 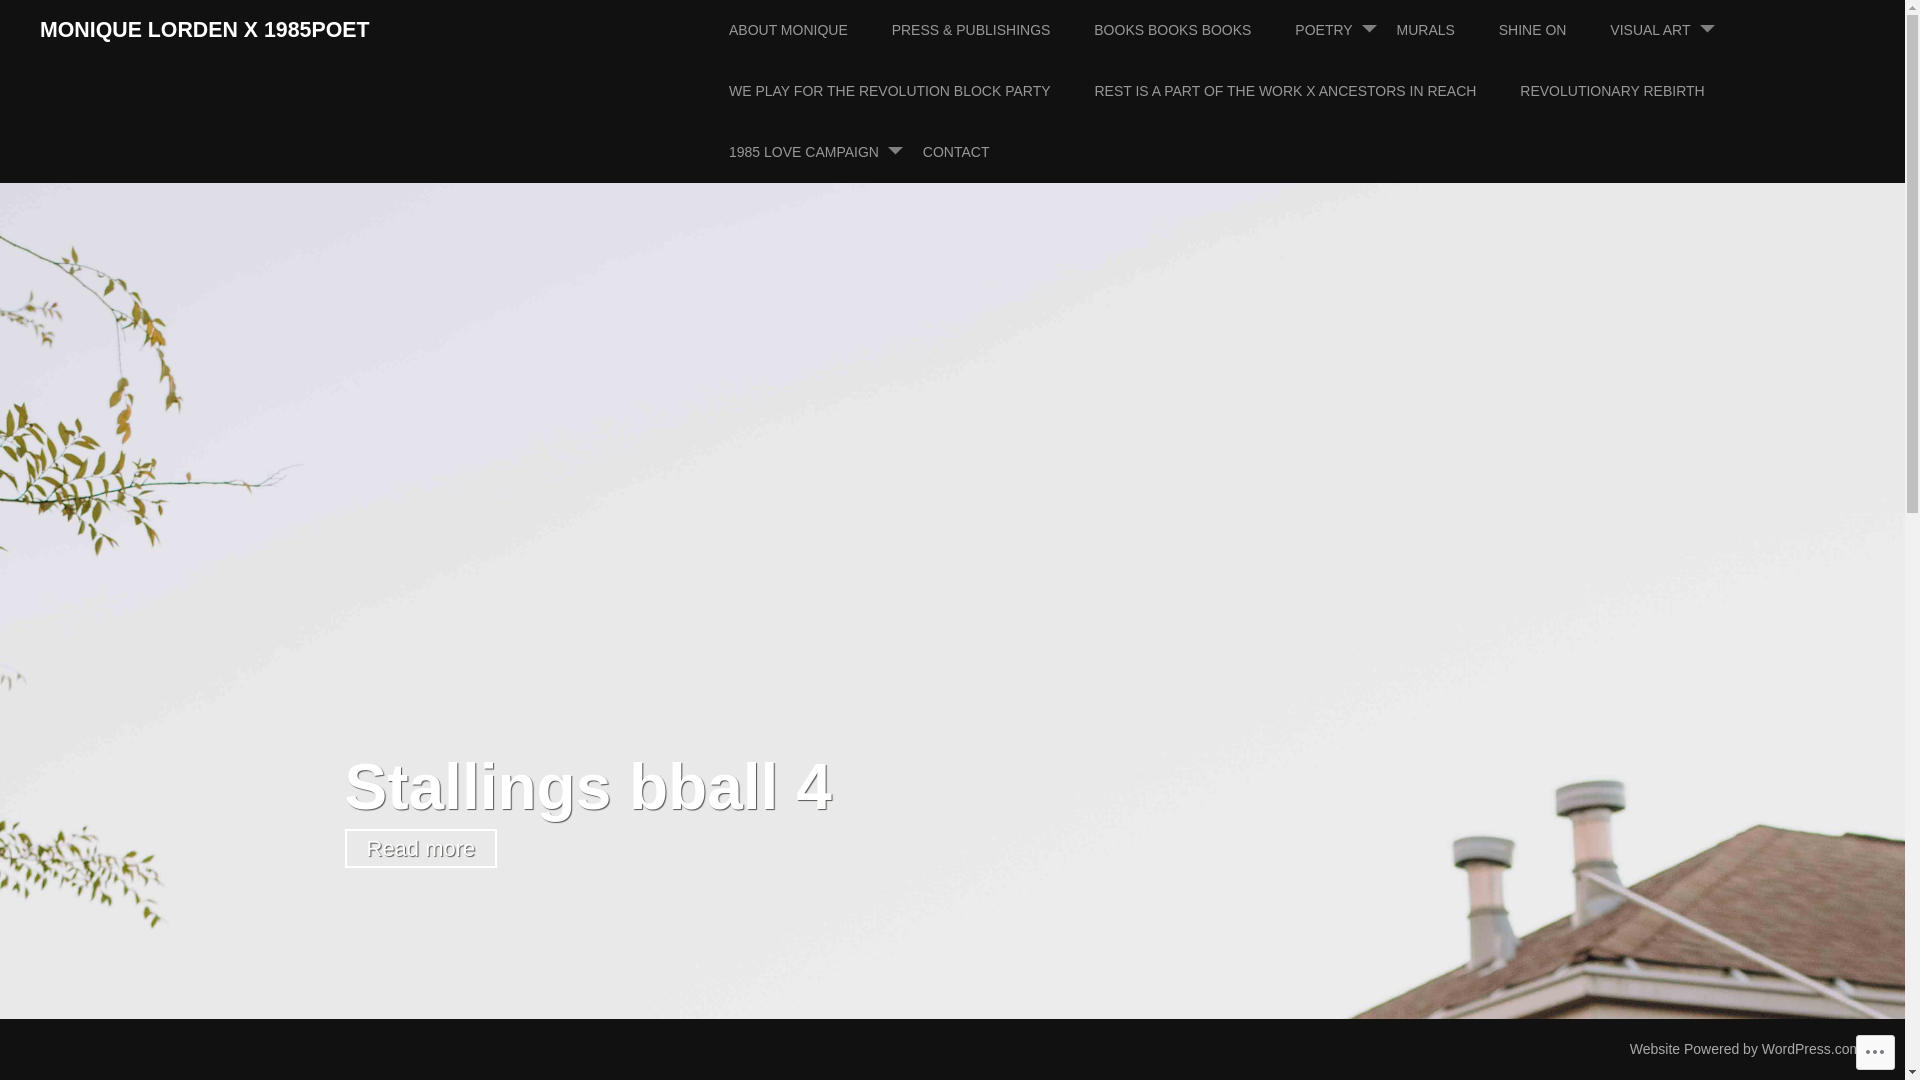 What do you see at coordinates (1746, 1049) in the screenshot?
I see `Website Powered by WordPress.com` at bounding box center [1746, 1049].